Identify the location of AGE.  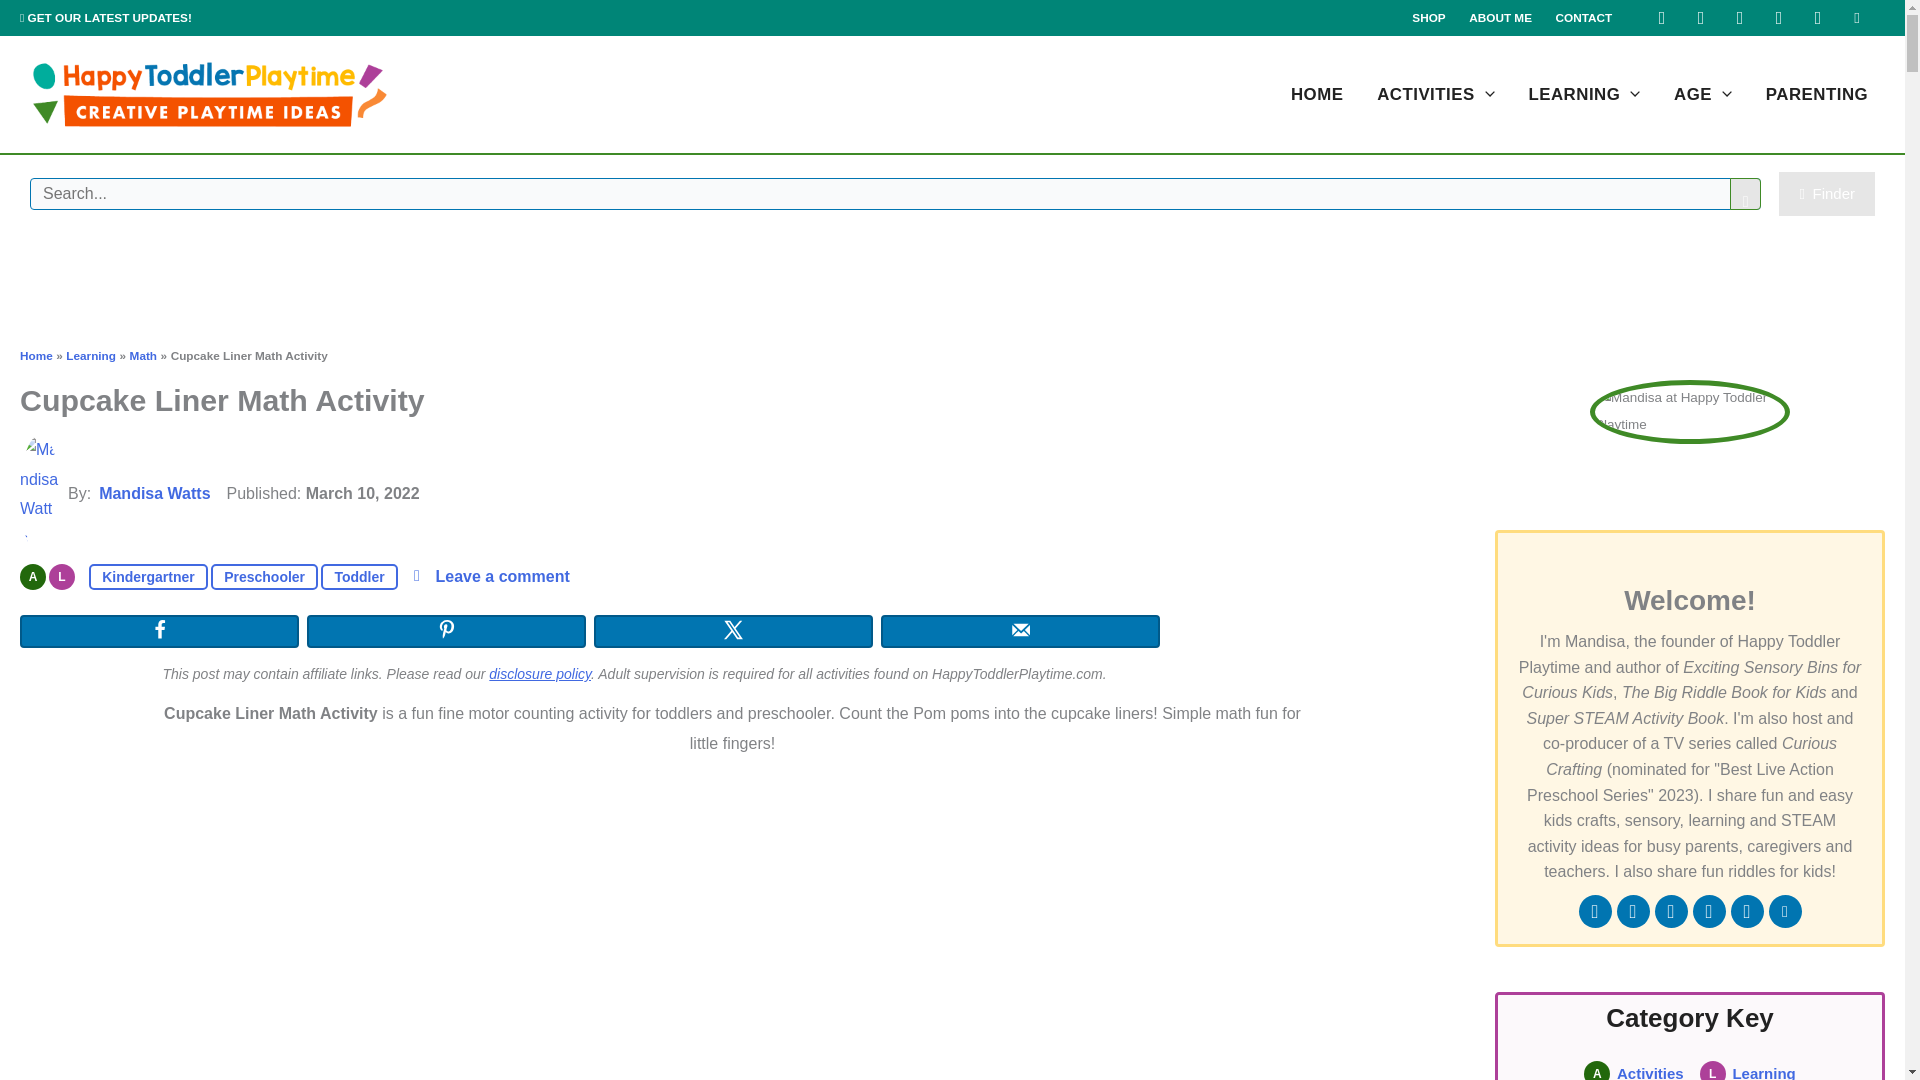
(1702, 94).